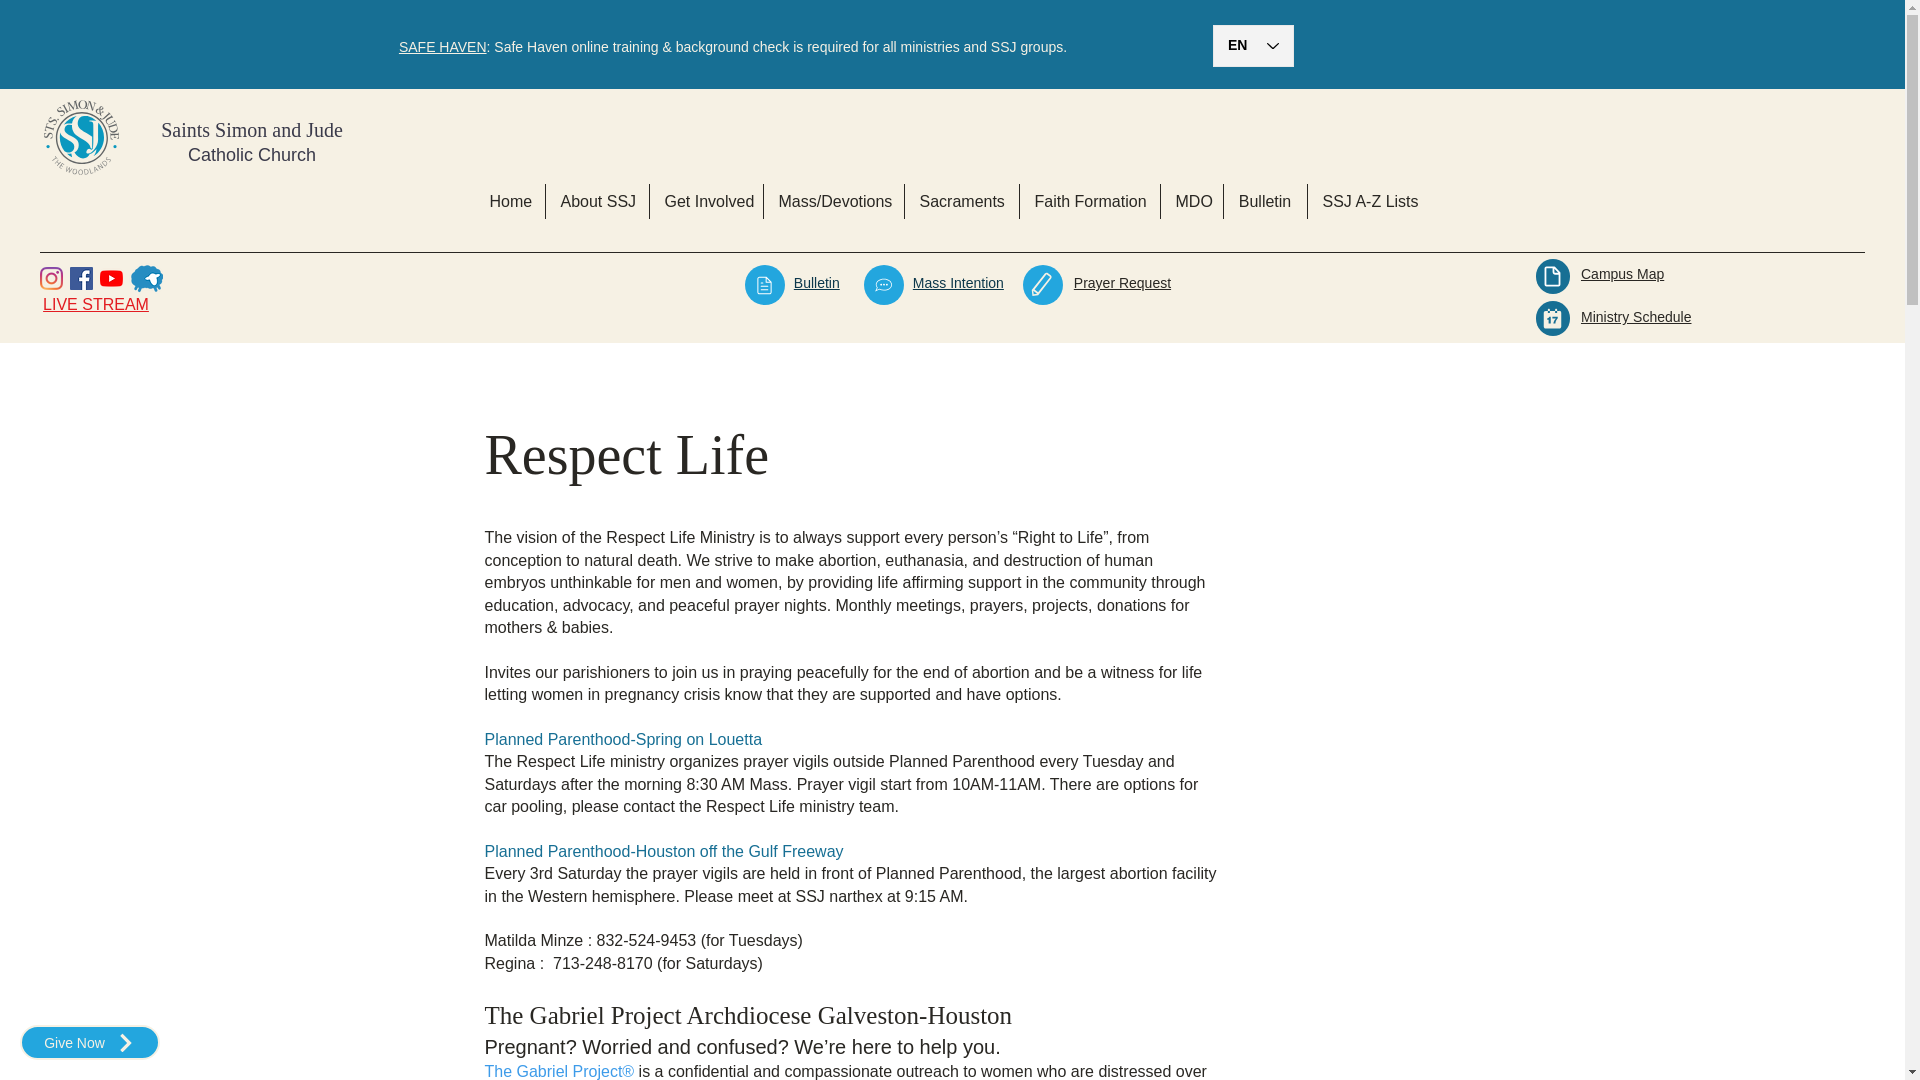 The height and width of the screenshot is (1080, 1920). Describe the element at coordinates (252, 154) in the screenshot. I see `Catholic Church` at that location.